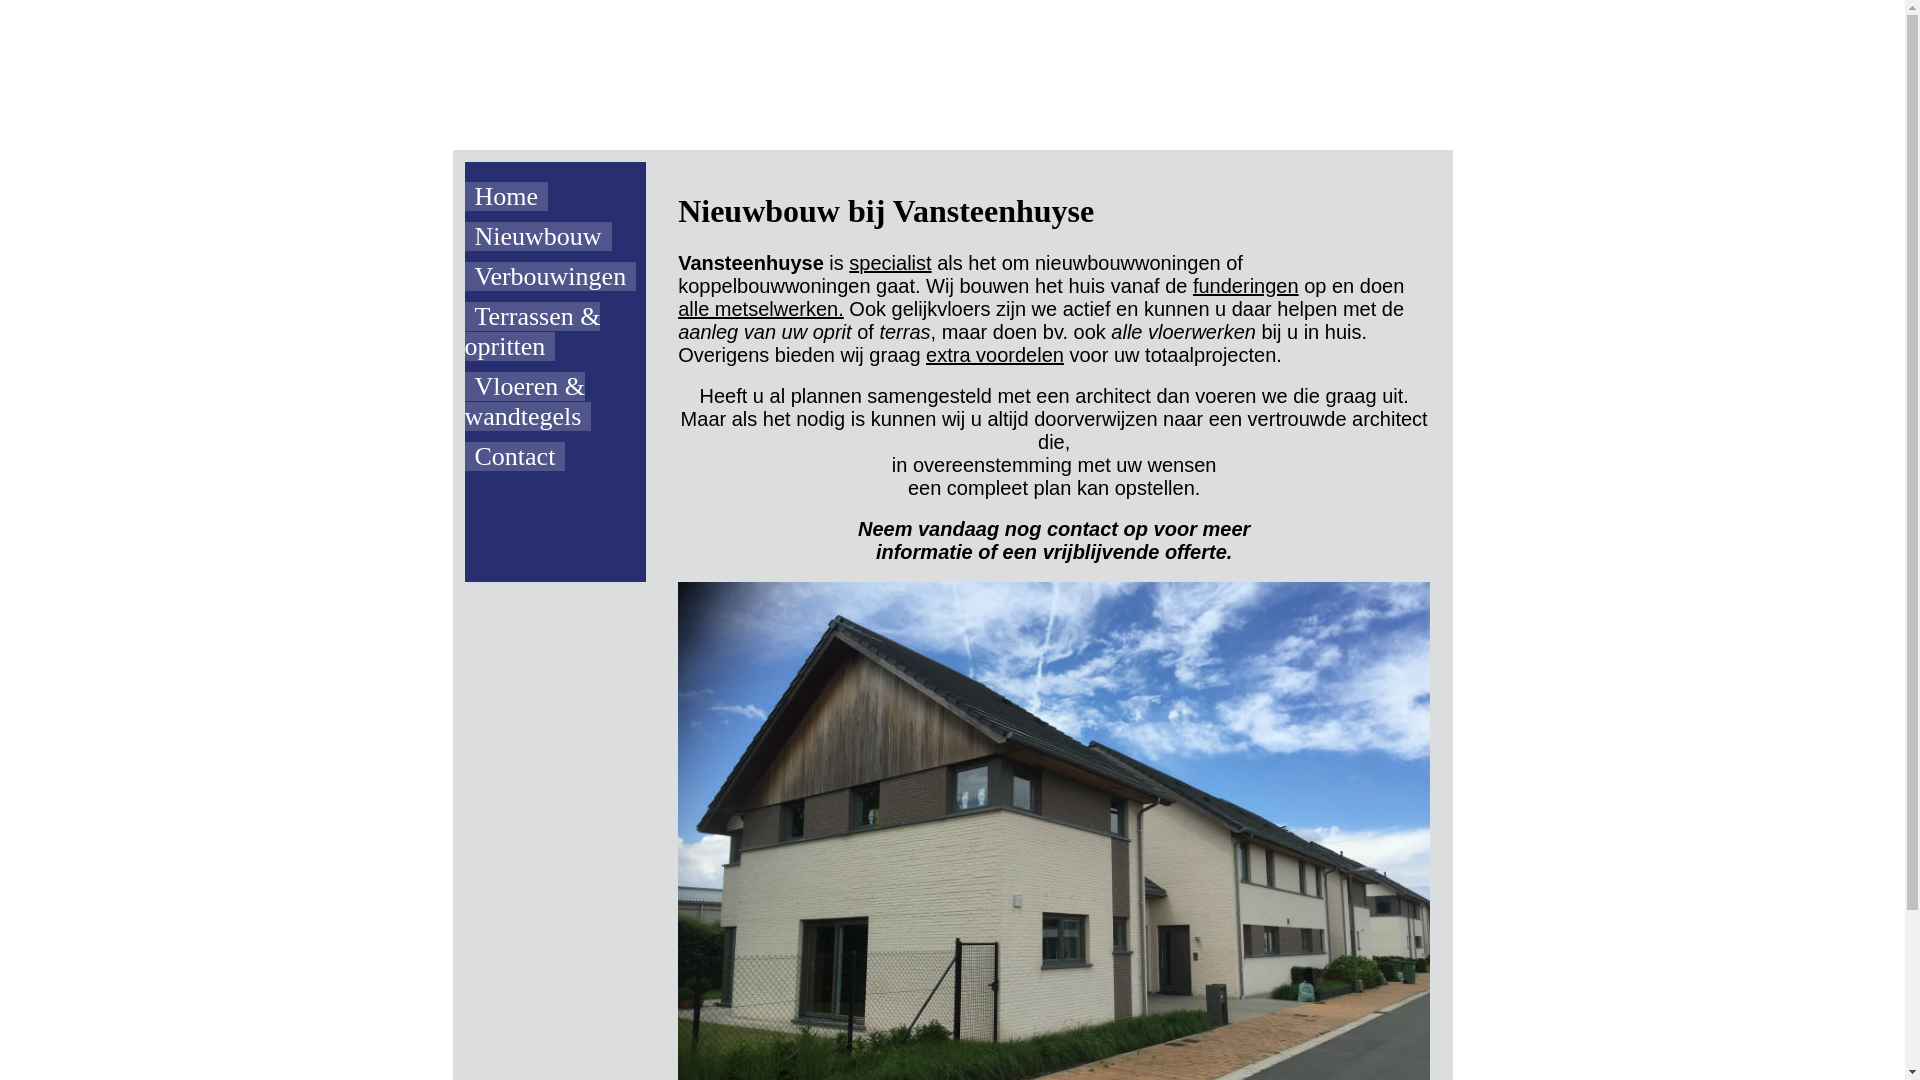 The height and width of the screenshot is (1080, 1920). What do you see at coordinates (550, 332) in the screenshot?
I see `Terrassen & opritten` at bounding box center [550, 332].